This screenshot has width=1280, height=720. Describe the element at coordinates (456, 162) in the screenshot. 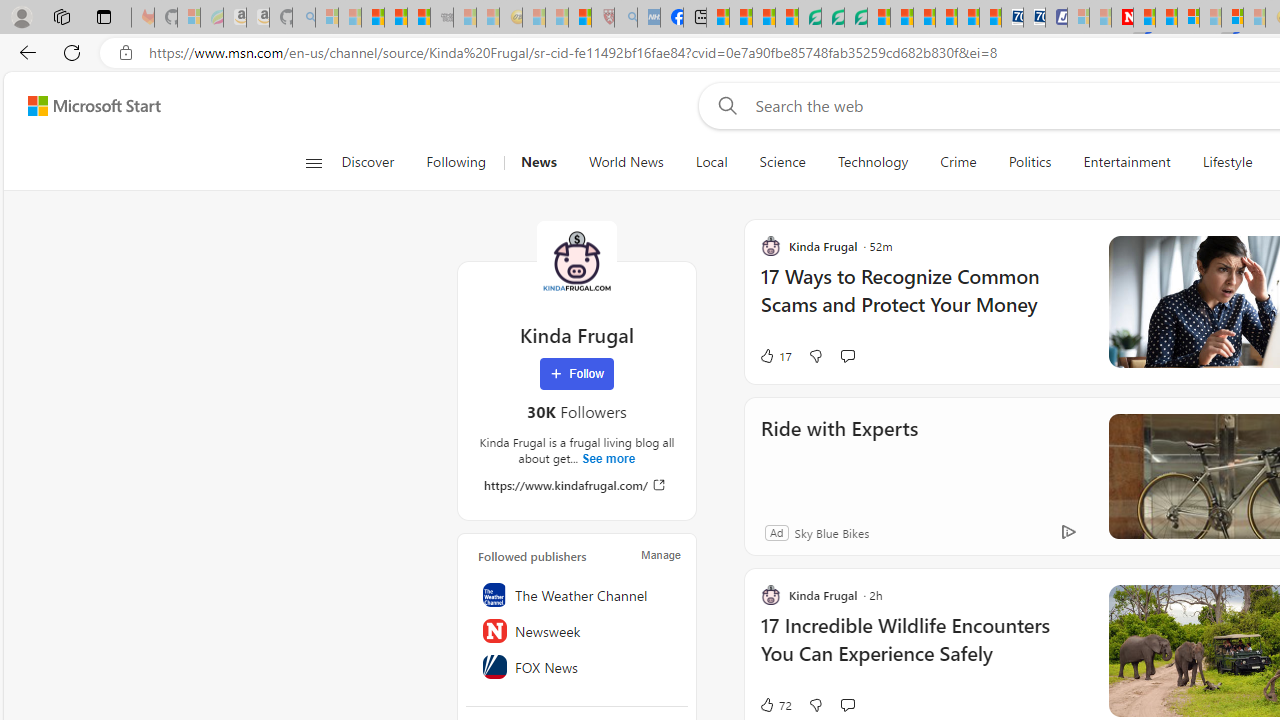

I see `Following` at that location.